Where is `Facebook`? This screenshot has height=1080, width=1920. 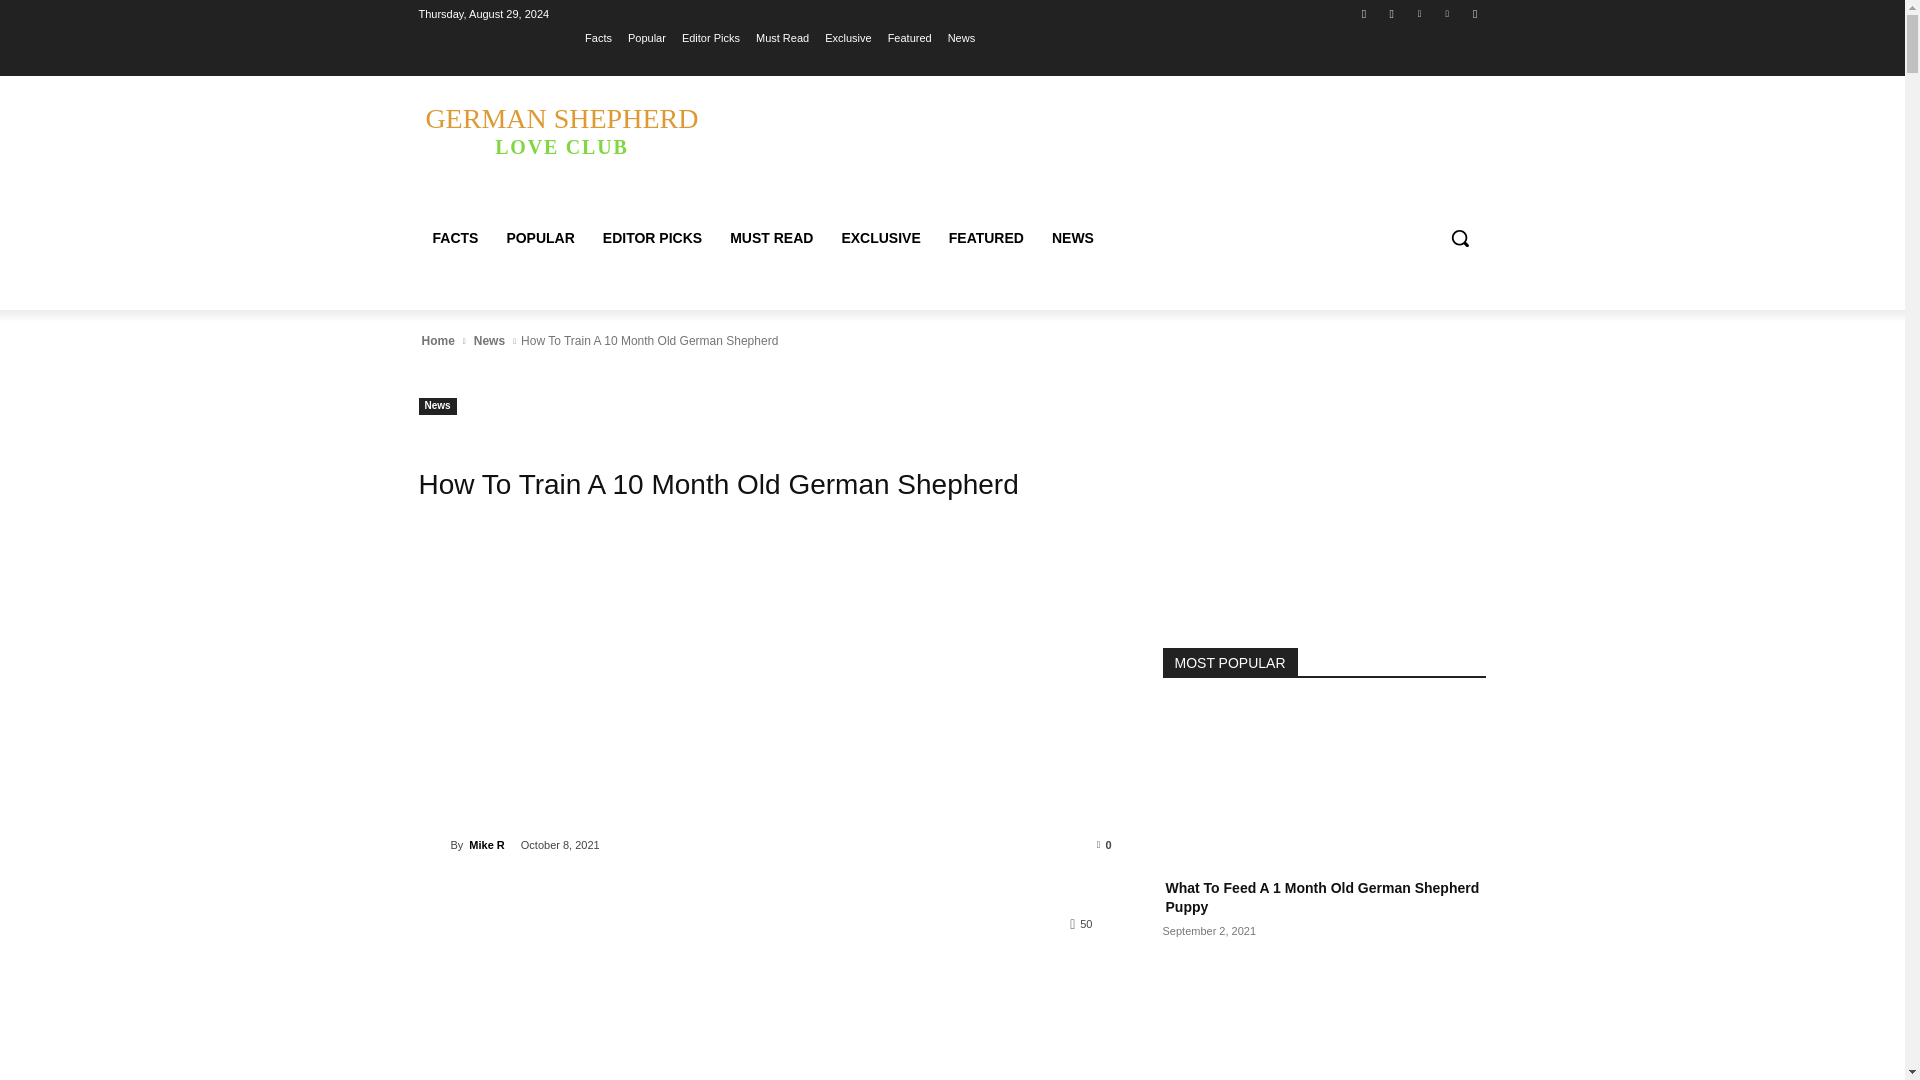
Facebook is located at coordinates (1364, 13).